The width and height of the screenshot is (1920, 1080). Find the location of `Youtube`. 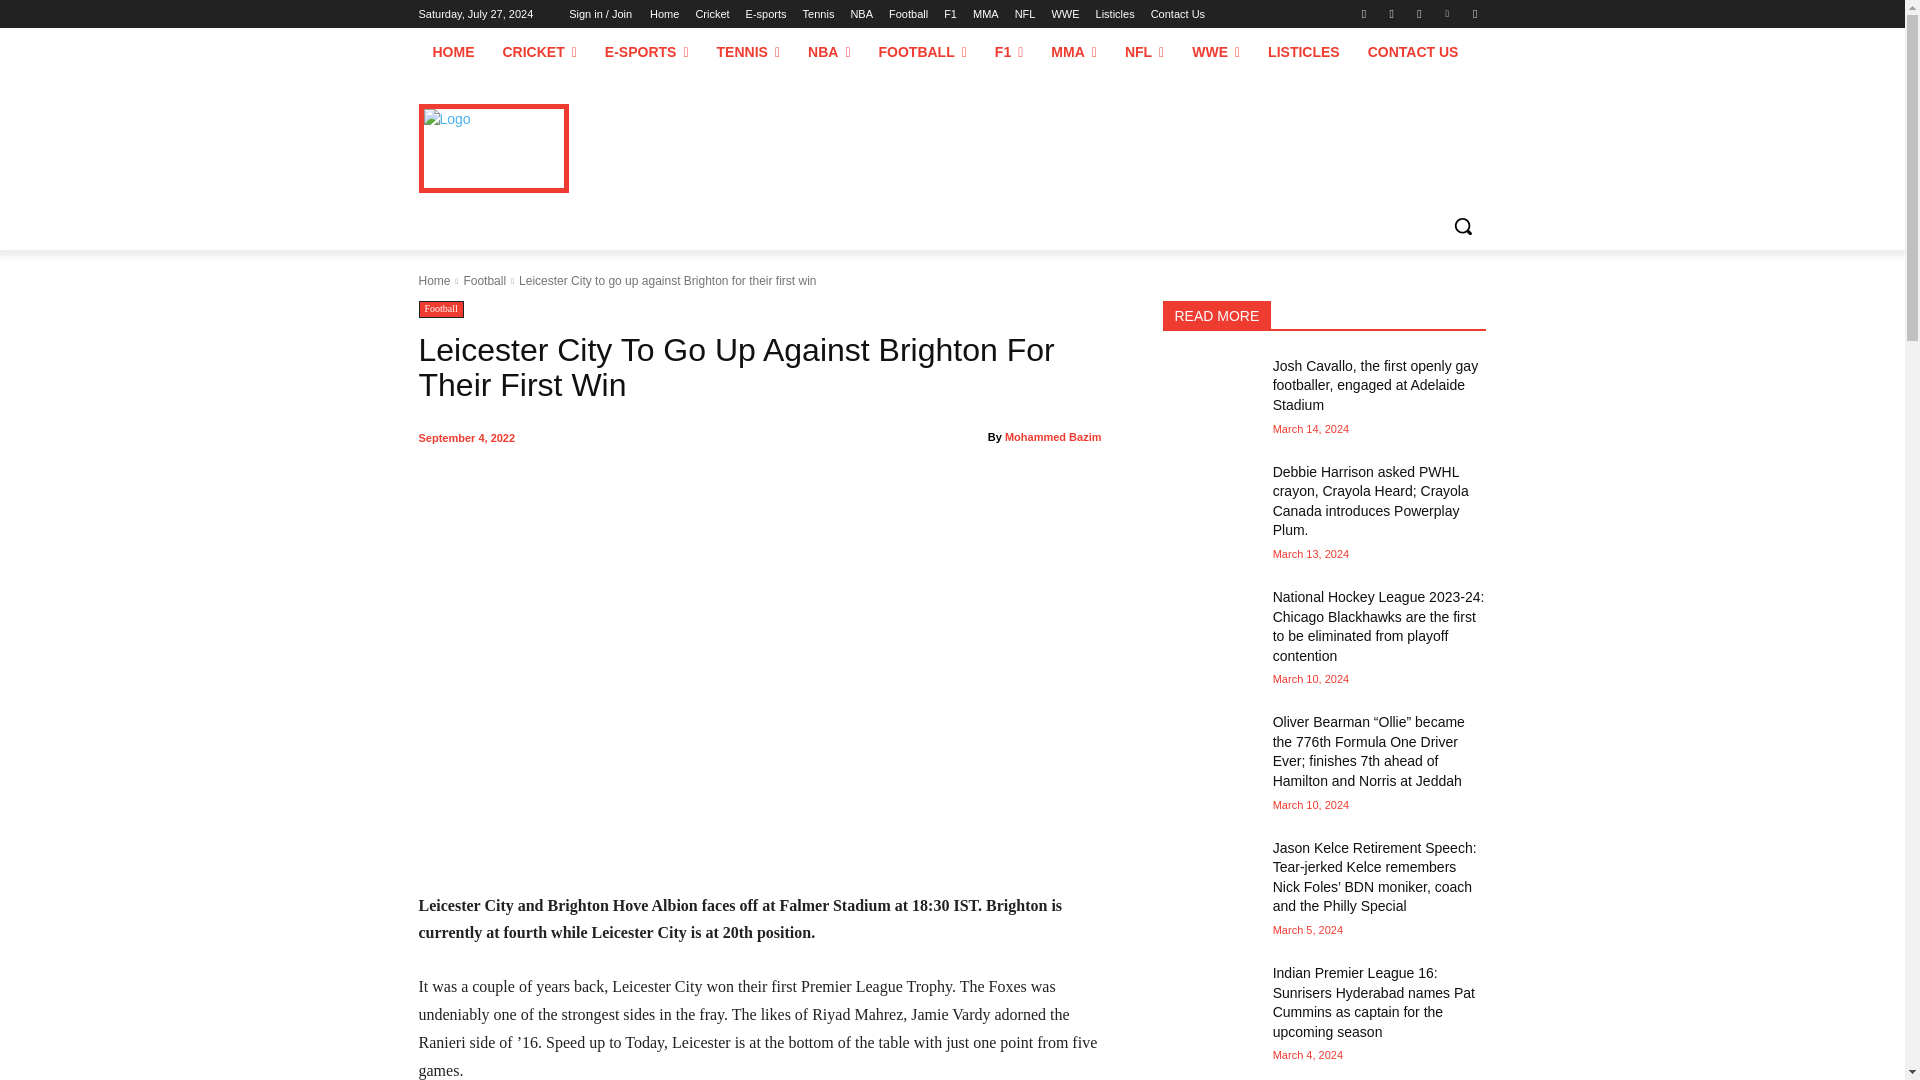

Youtube is located at coordinates (1474, 13).